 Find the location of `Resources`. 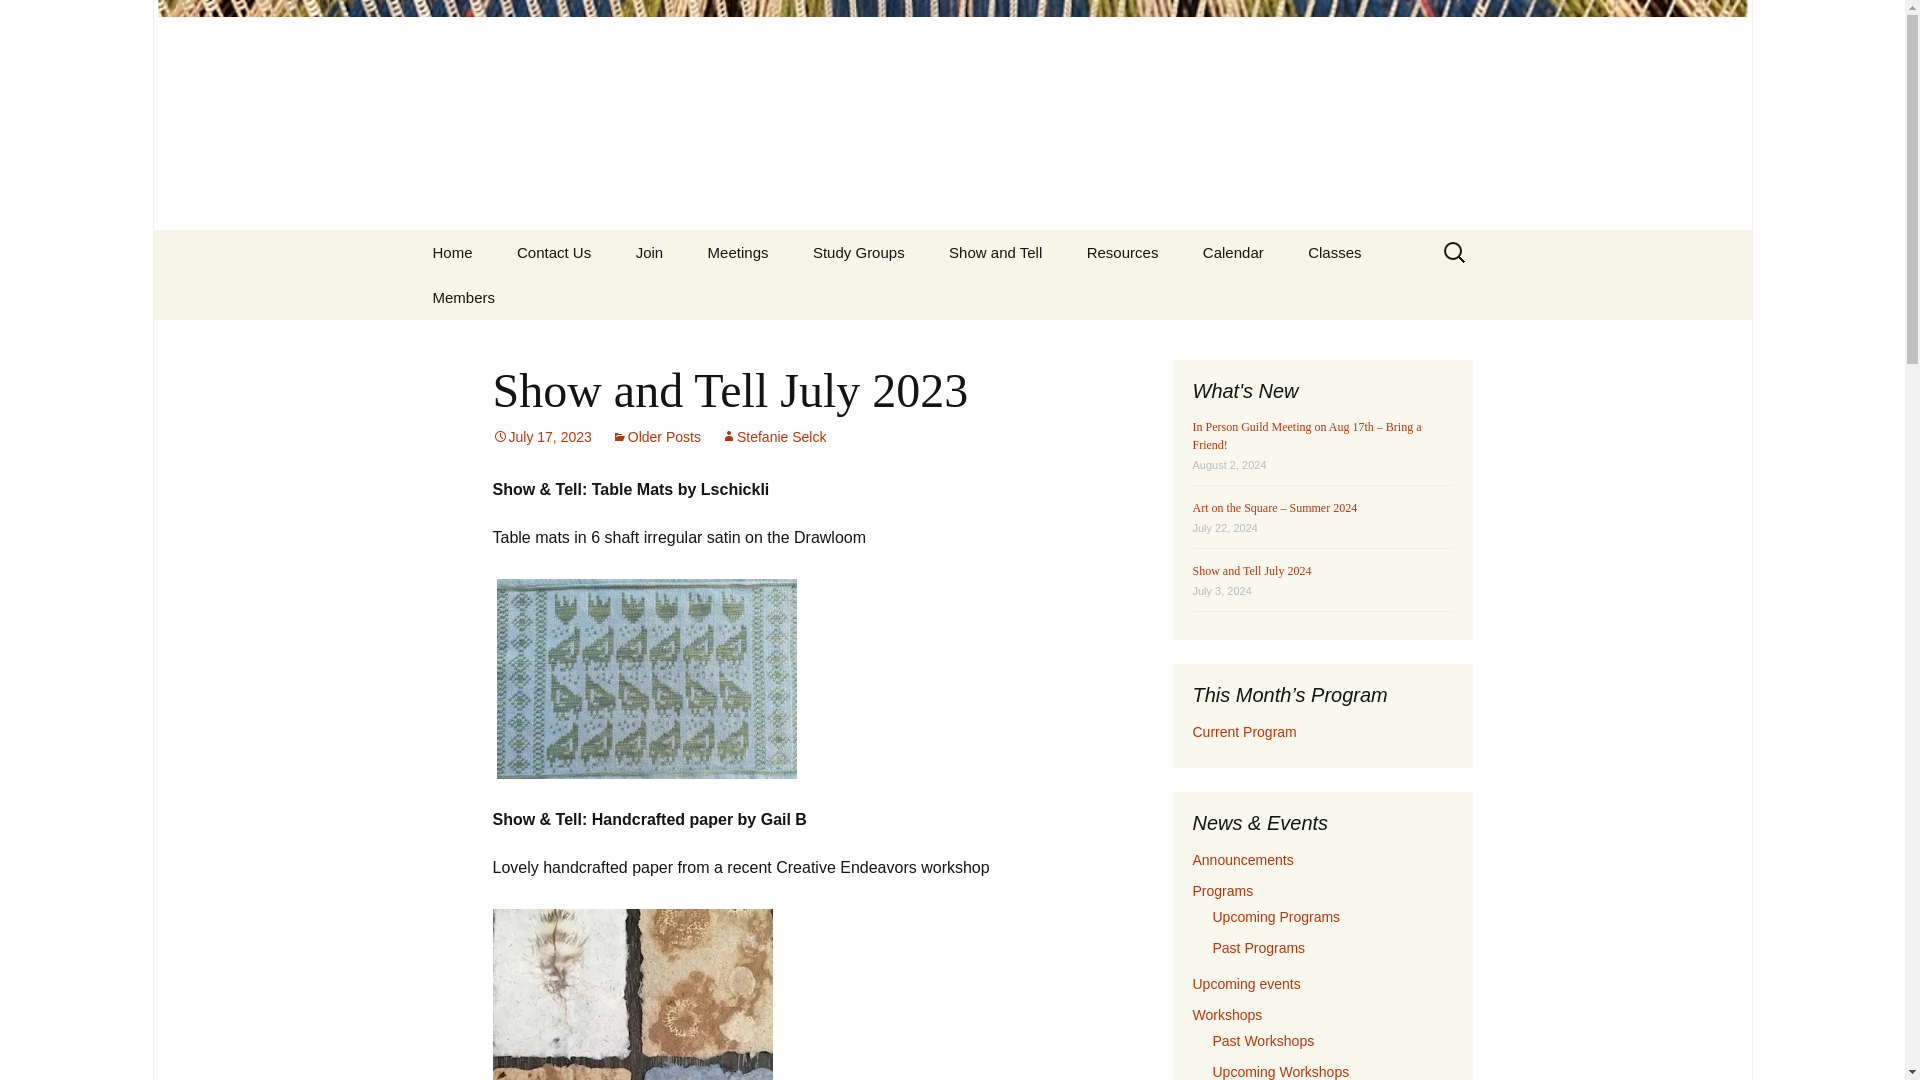

Resources is located at coordinates (1122, 252).